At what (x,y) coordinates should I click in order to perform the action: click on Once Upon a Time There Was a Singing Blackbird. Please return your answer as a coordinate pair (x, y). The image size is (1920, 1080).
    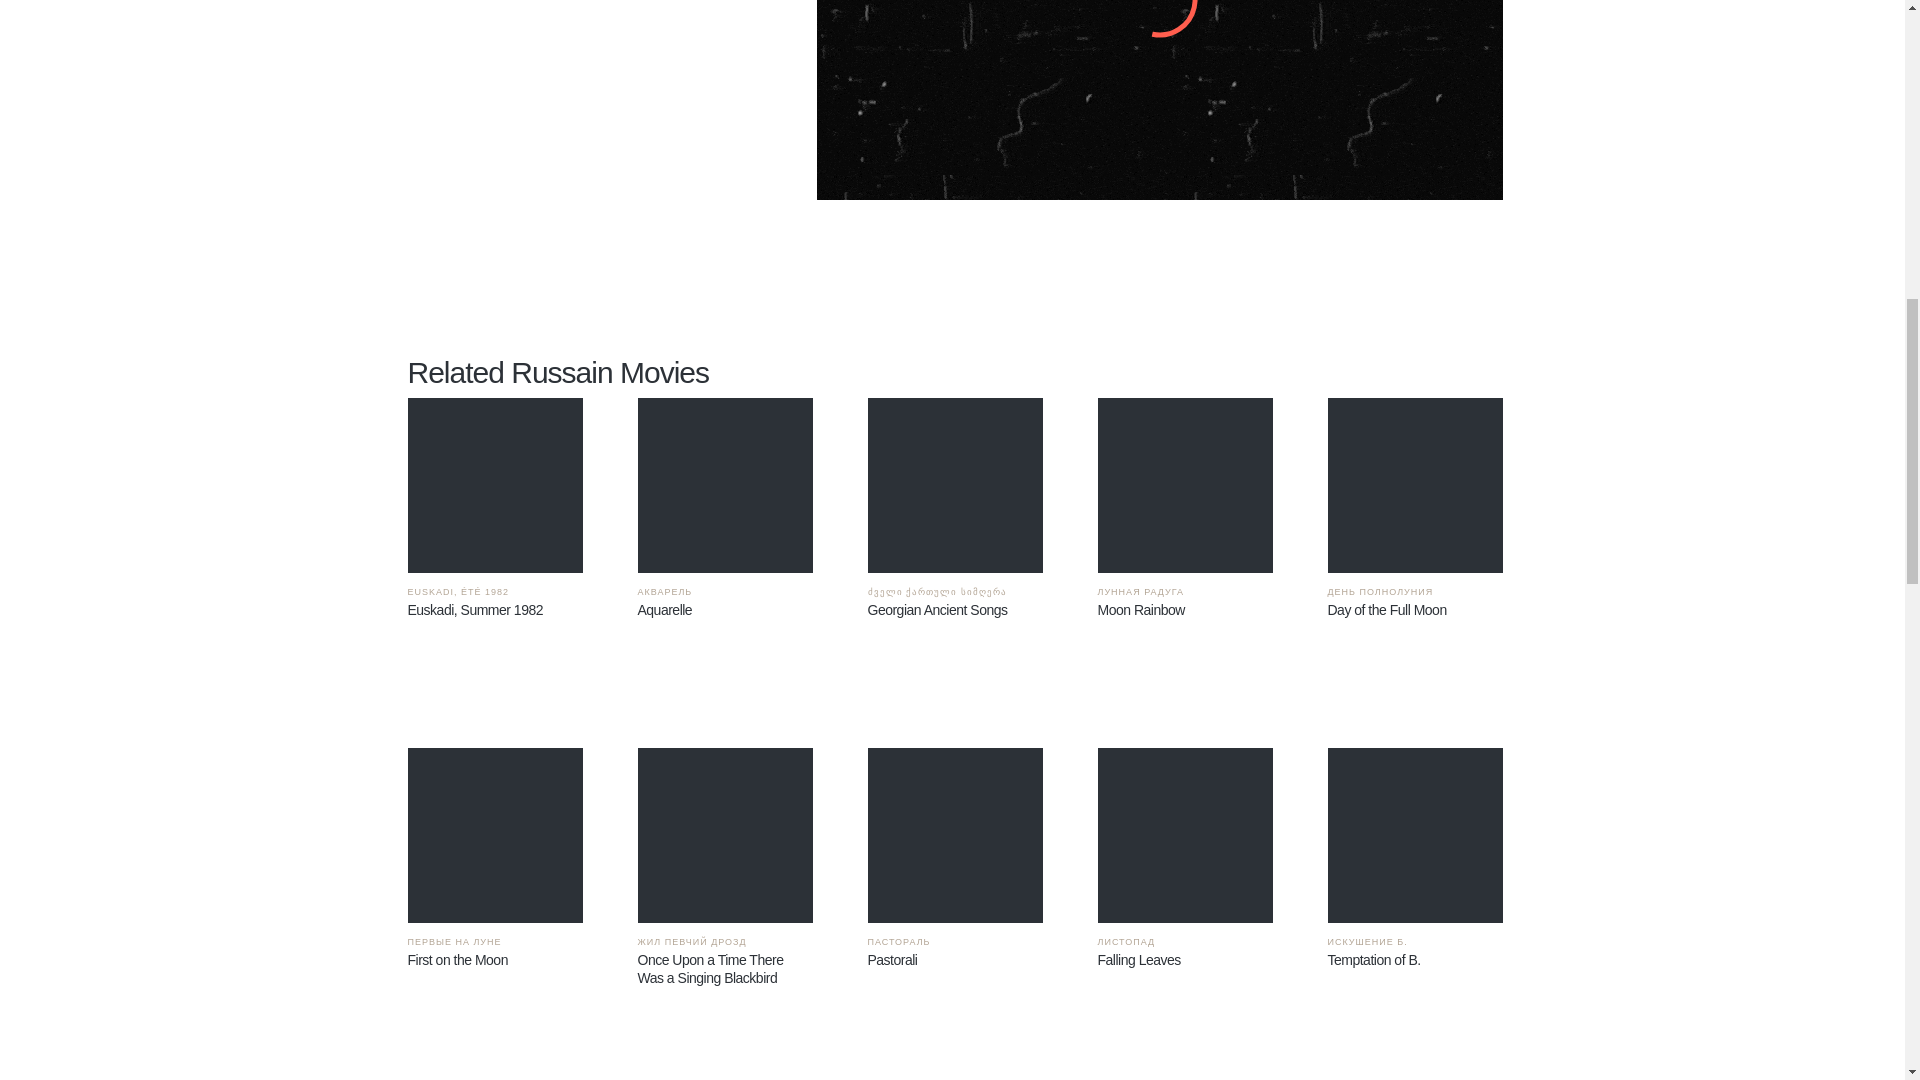
    Looking at the image, I should click on (724, 836).